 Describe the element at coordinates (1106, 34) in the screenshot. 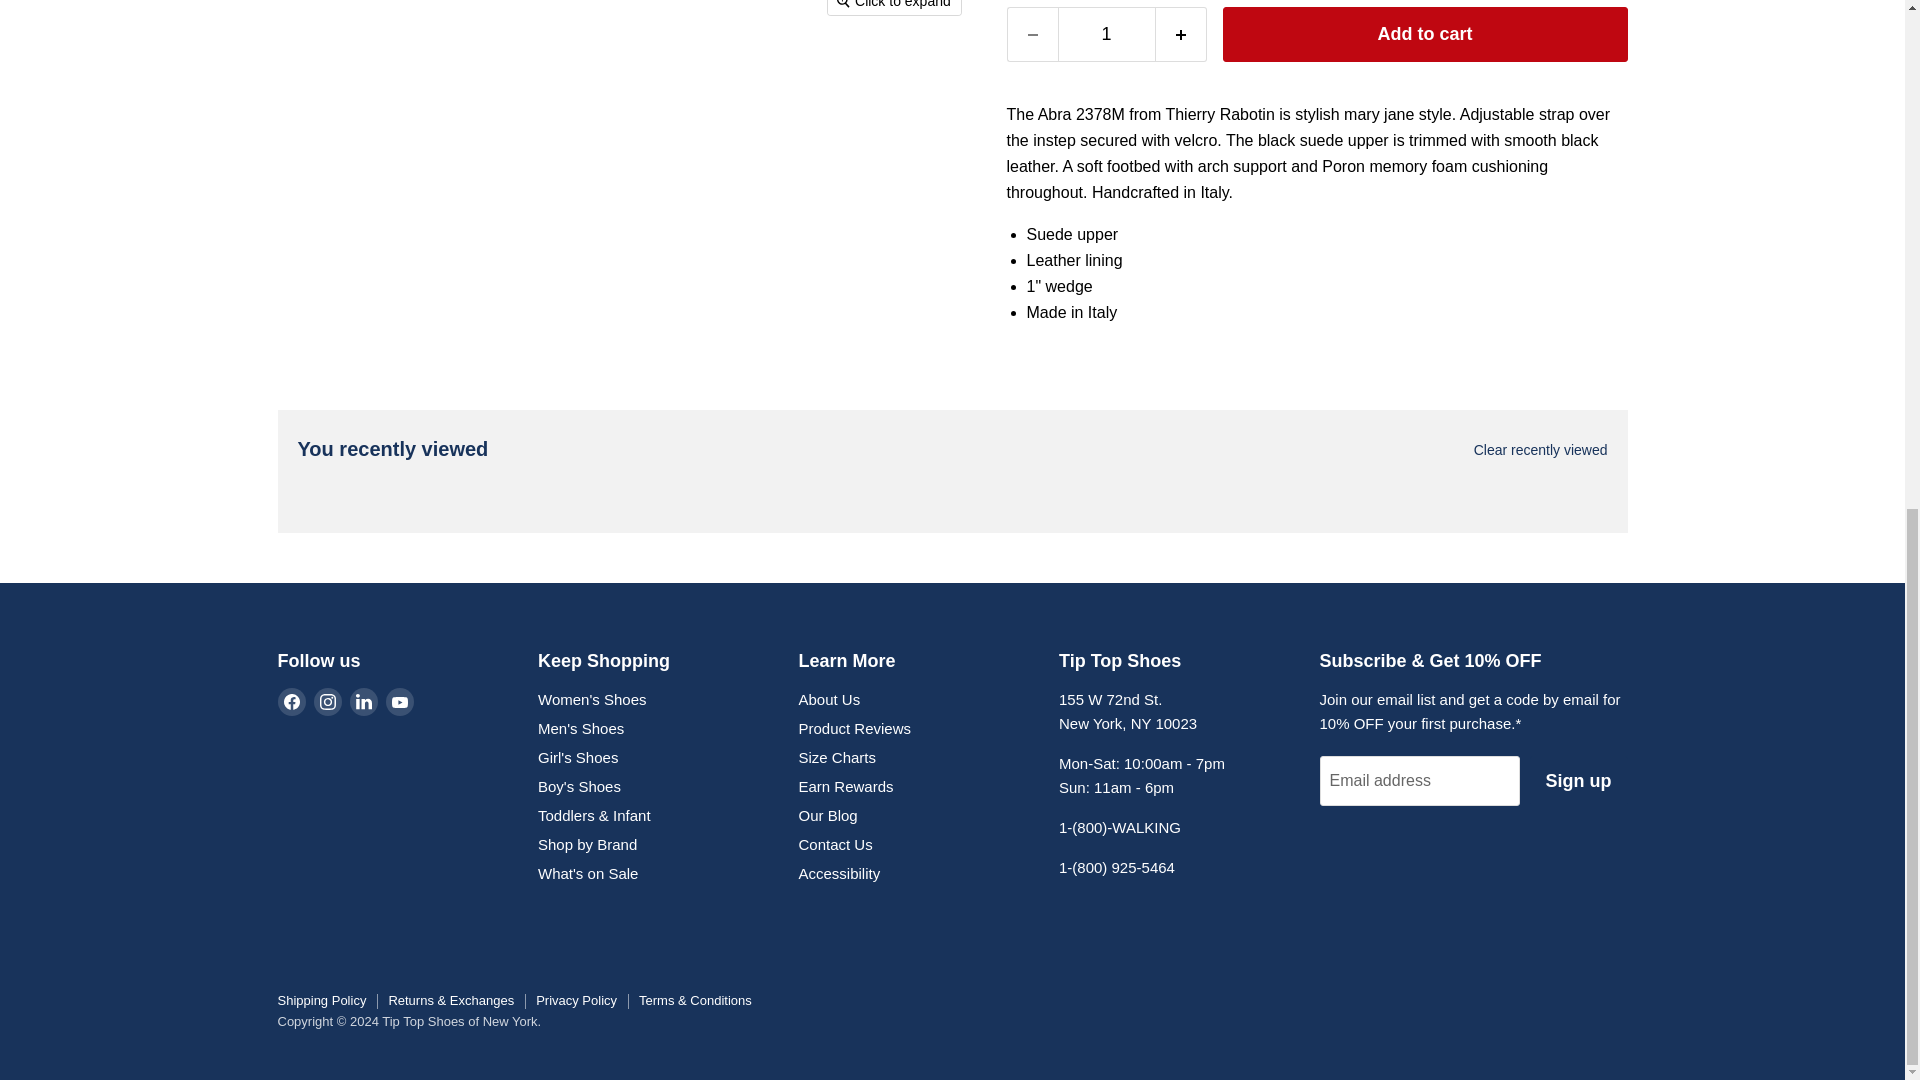

I see `1` at that location.